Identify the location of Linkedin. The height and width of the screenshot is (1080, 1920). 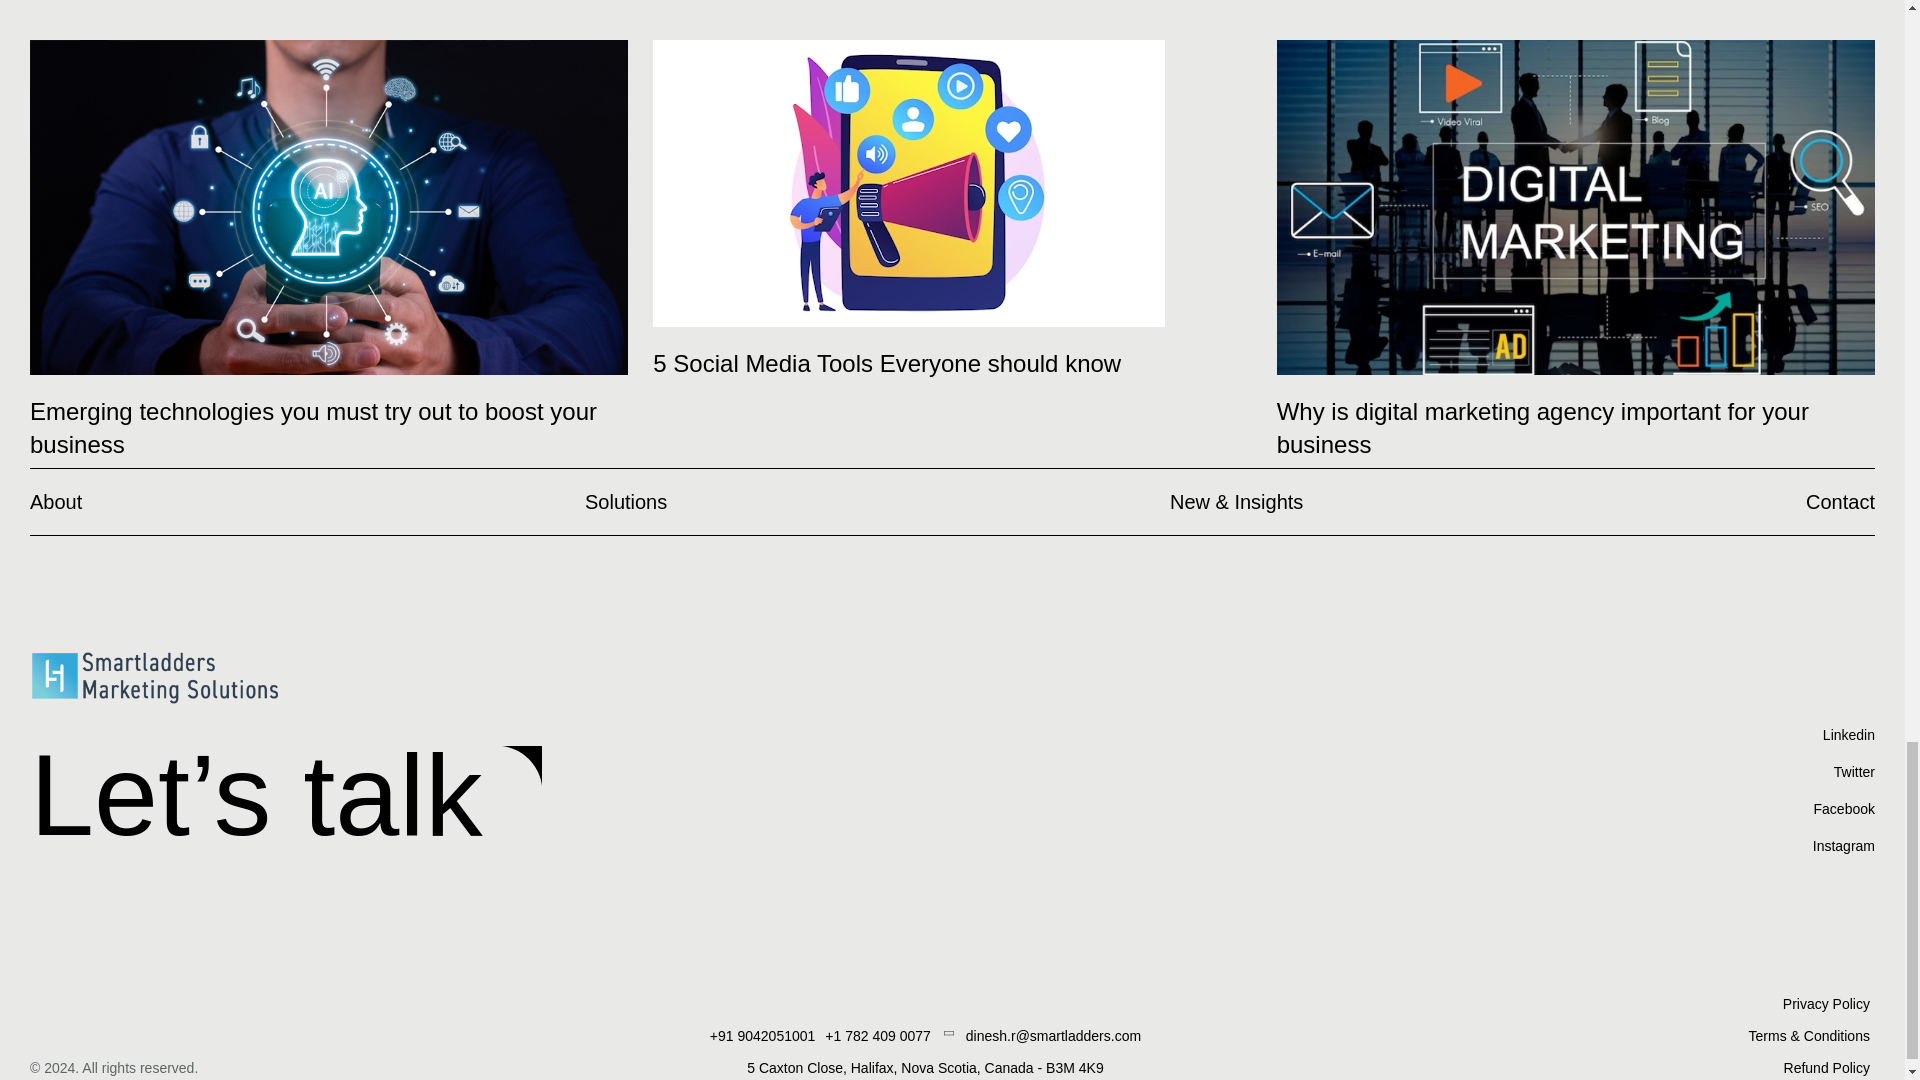
(1826, 1067).